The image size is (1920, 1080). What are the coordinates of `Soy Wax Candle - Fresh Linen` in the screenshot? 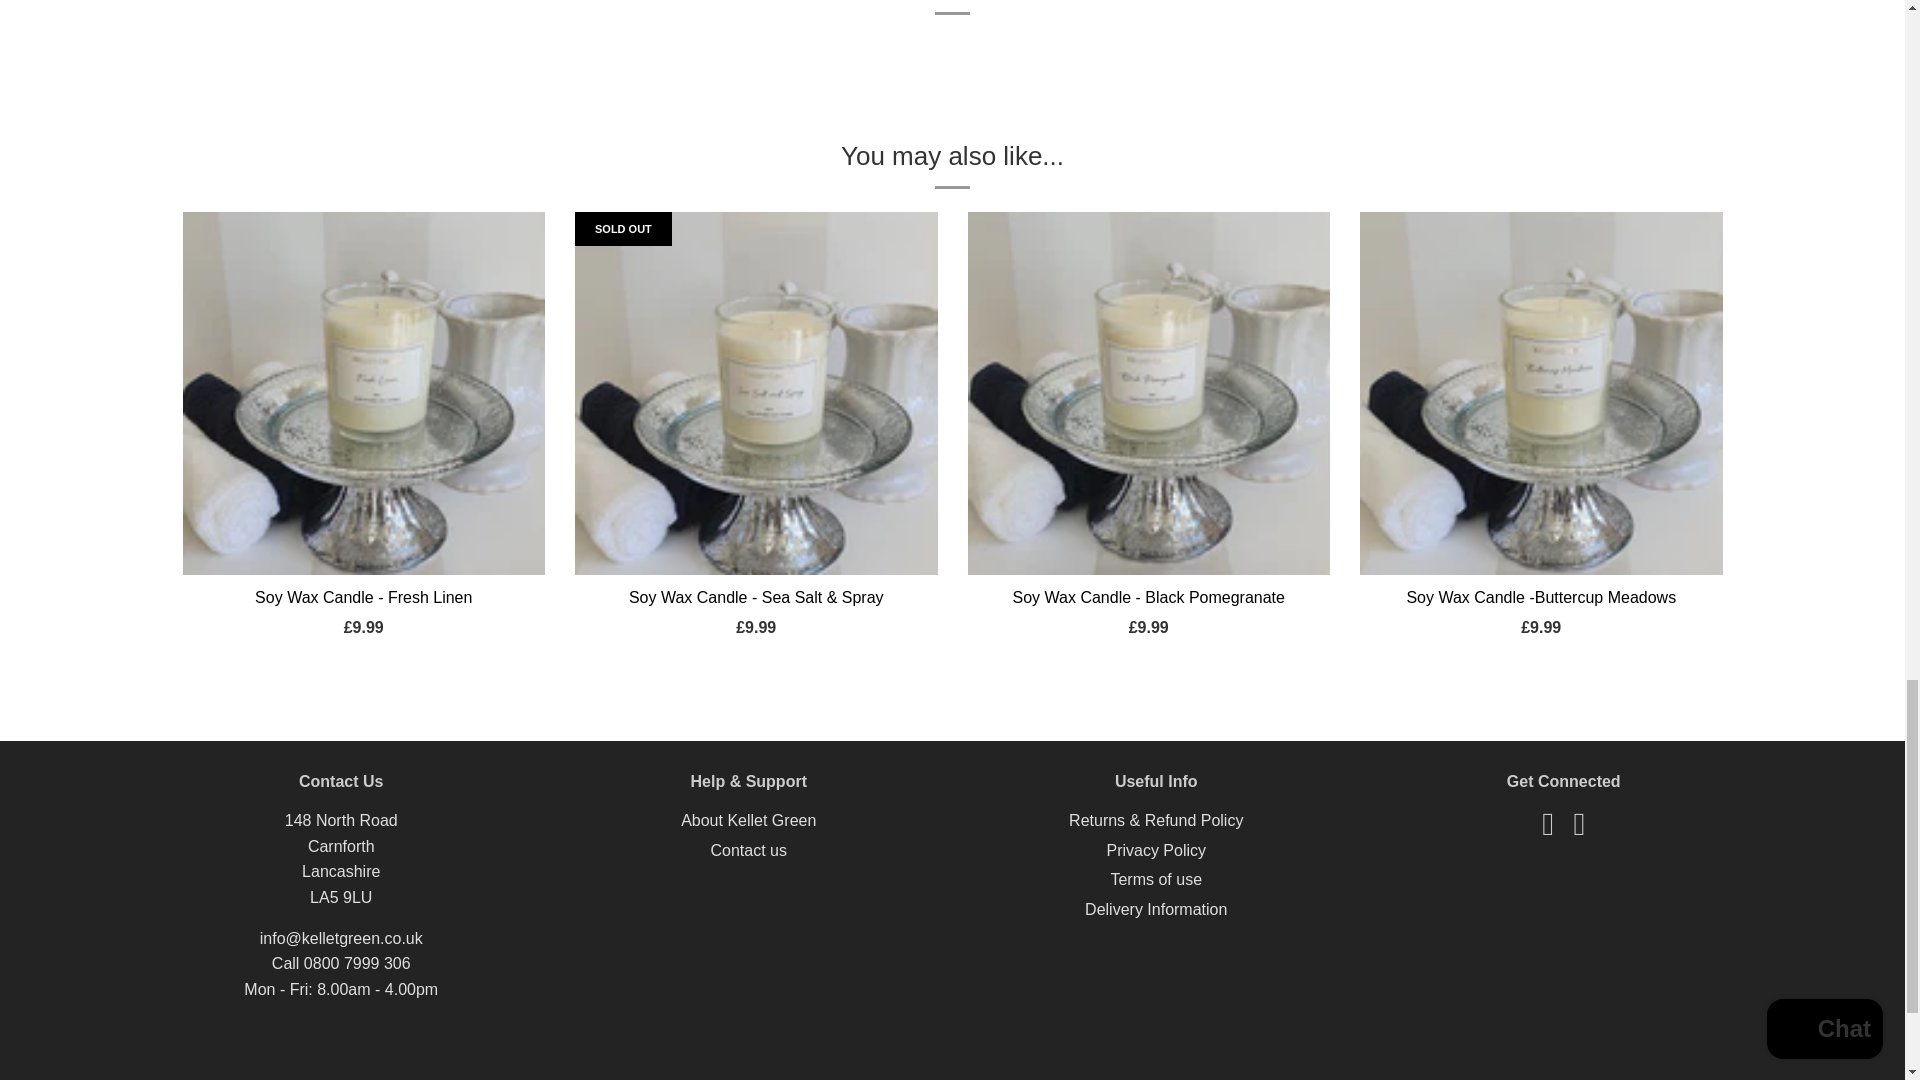 It's located at (364, 392).